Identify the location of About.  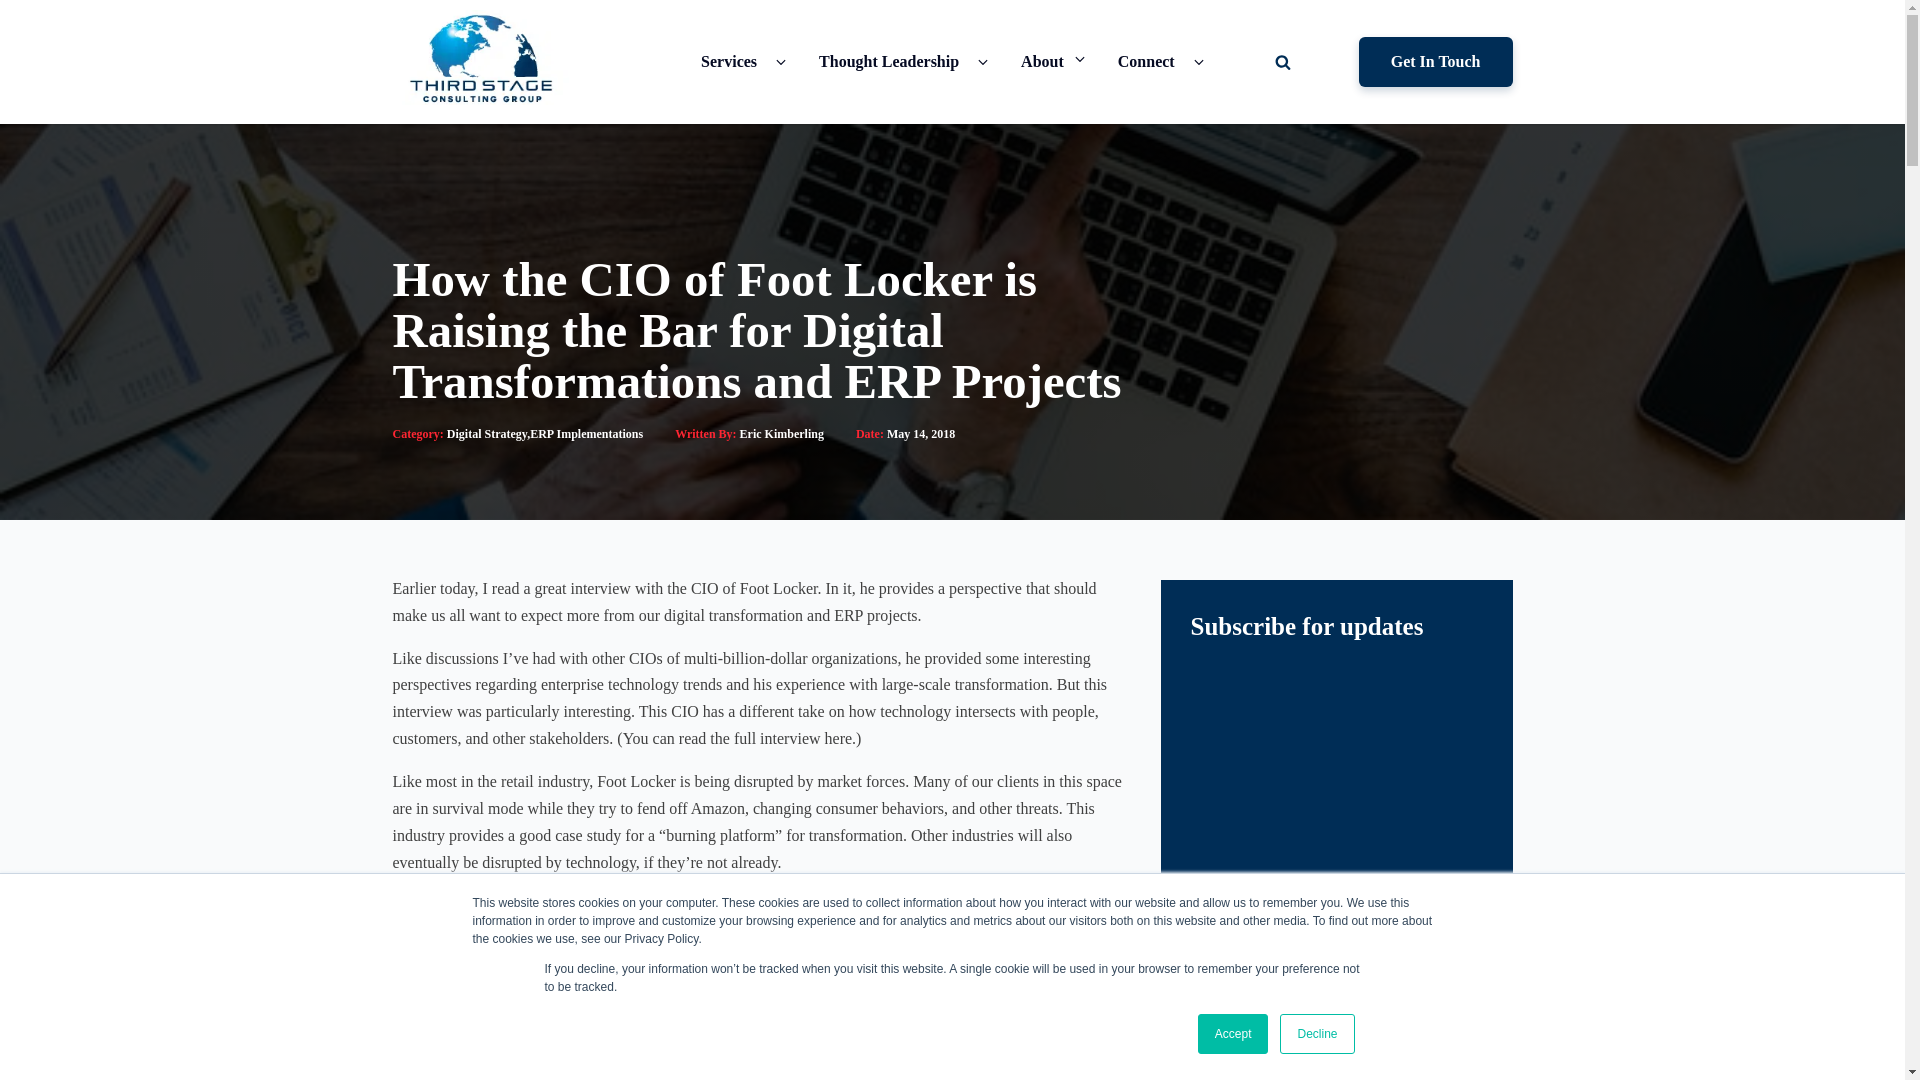
(1042, 60).